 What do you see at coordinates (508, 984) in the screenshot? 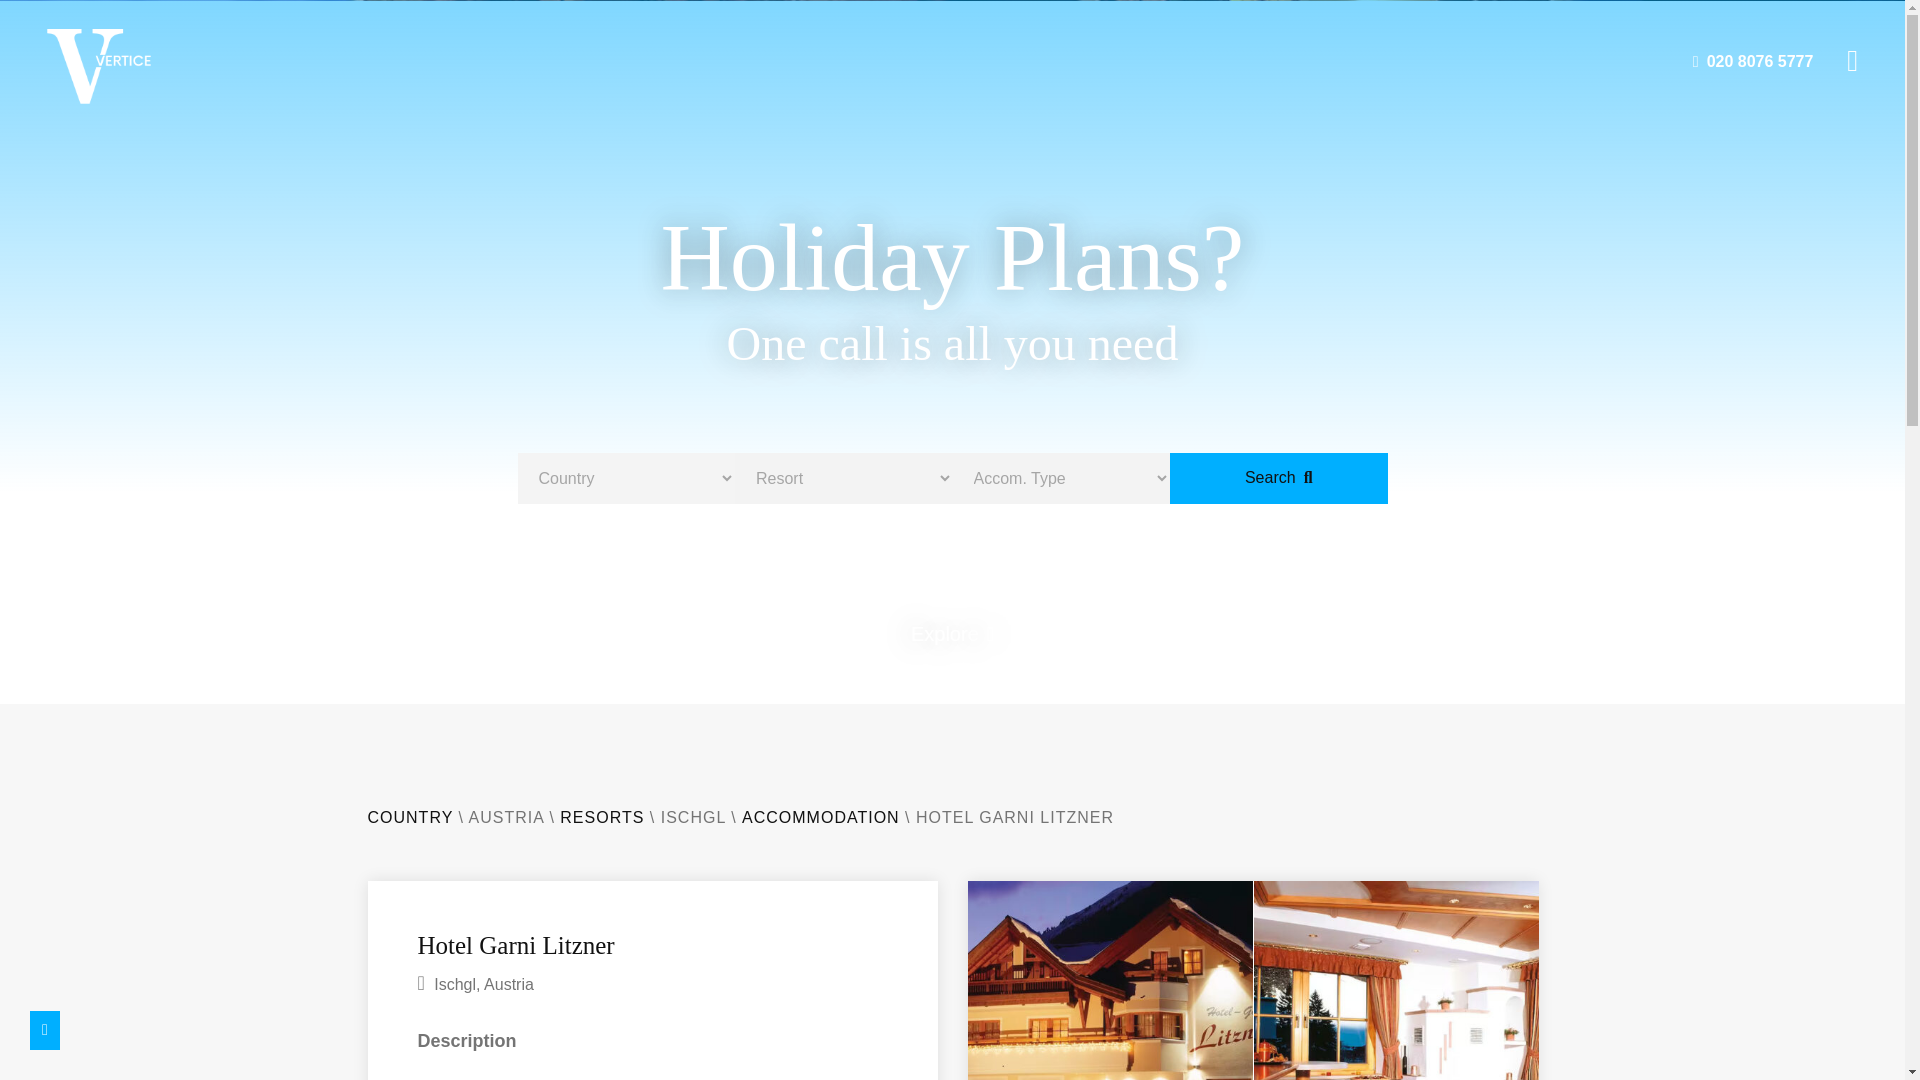
I see `Austria` at bounding box center [508, 984].